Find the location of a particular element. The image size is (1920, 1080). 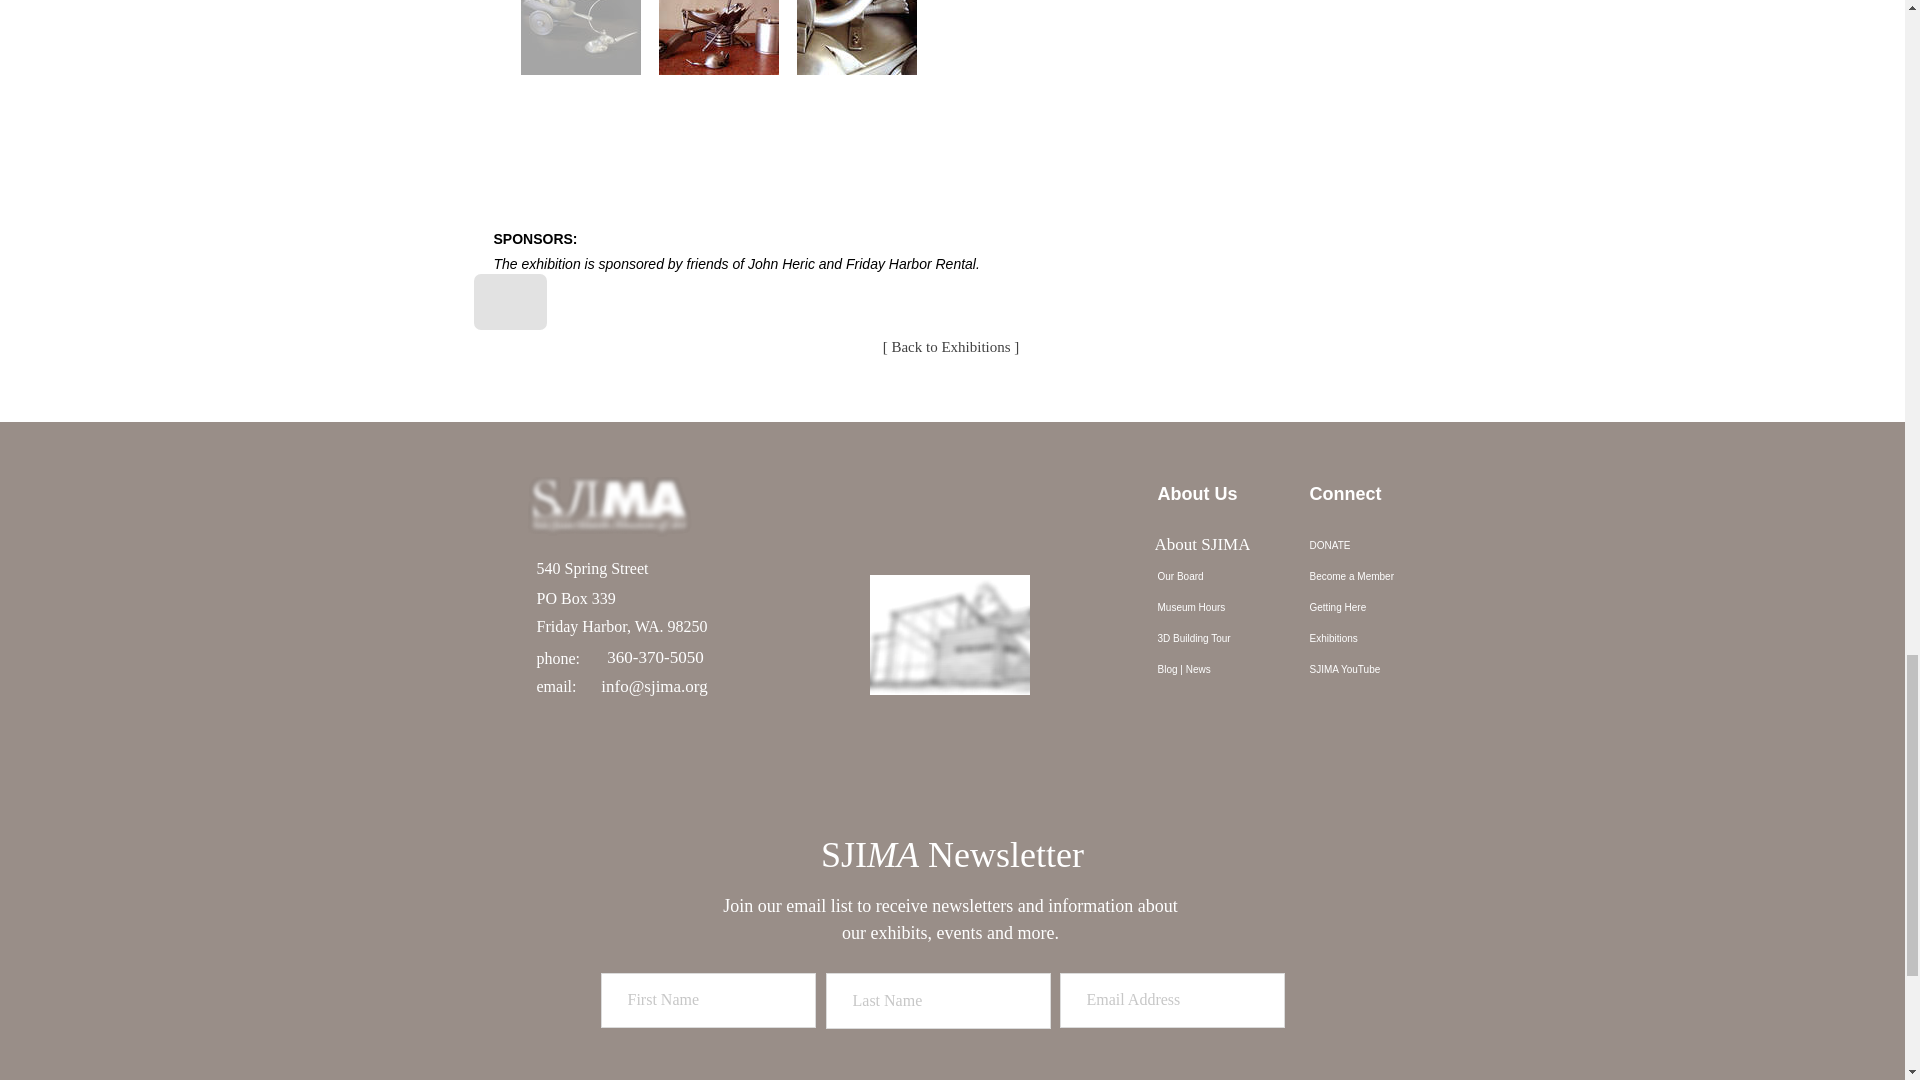

Become a Member is located at coordinates (1374, 576).